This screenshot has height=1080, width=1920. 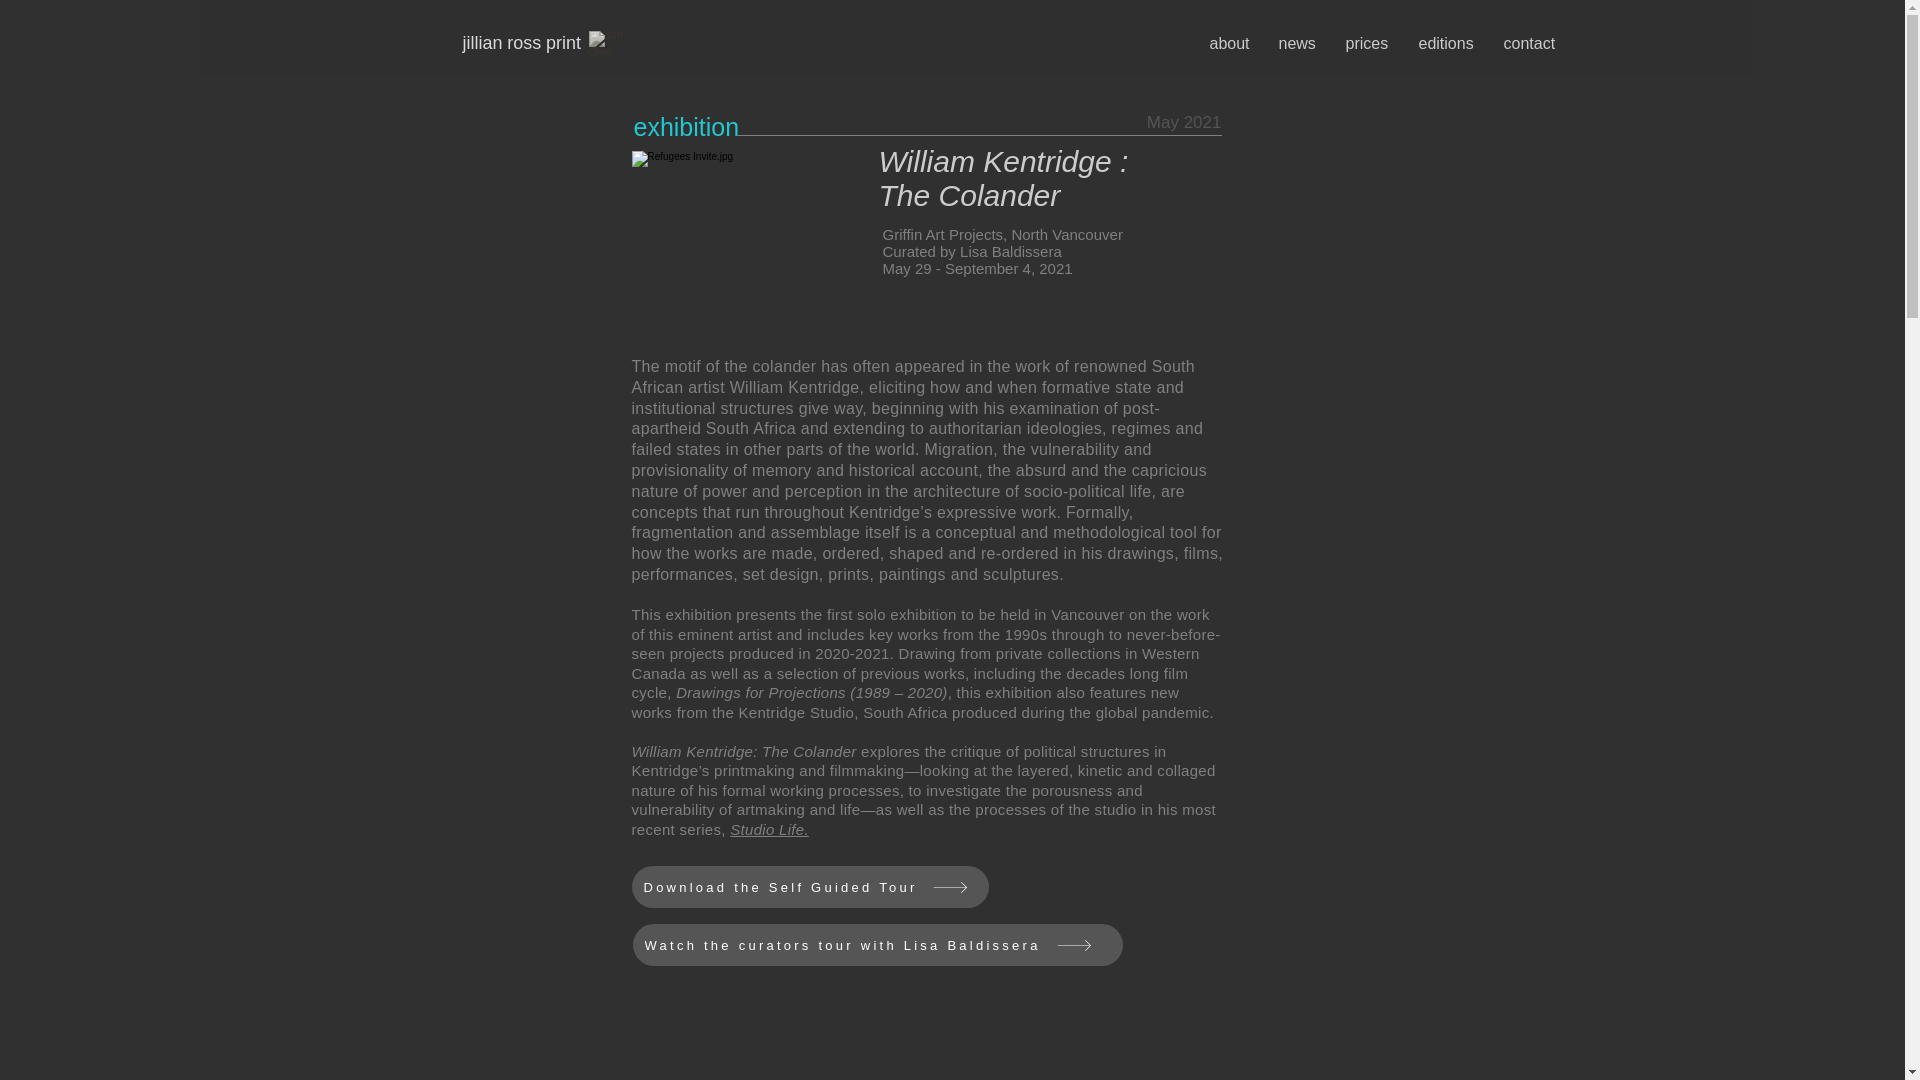 What do you see at coordinates (522, 42) in the screenshot?
I see `jillian ross print` at bounding box center [522, 42].